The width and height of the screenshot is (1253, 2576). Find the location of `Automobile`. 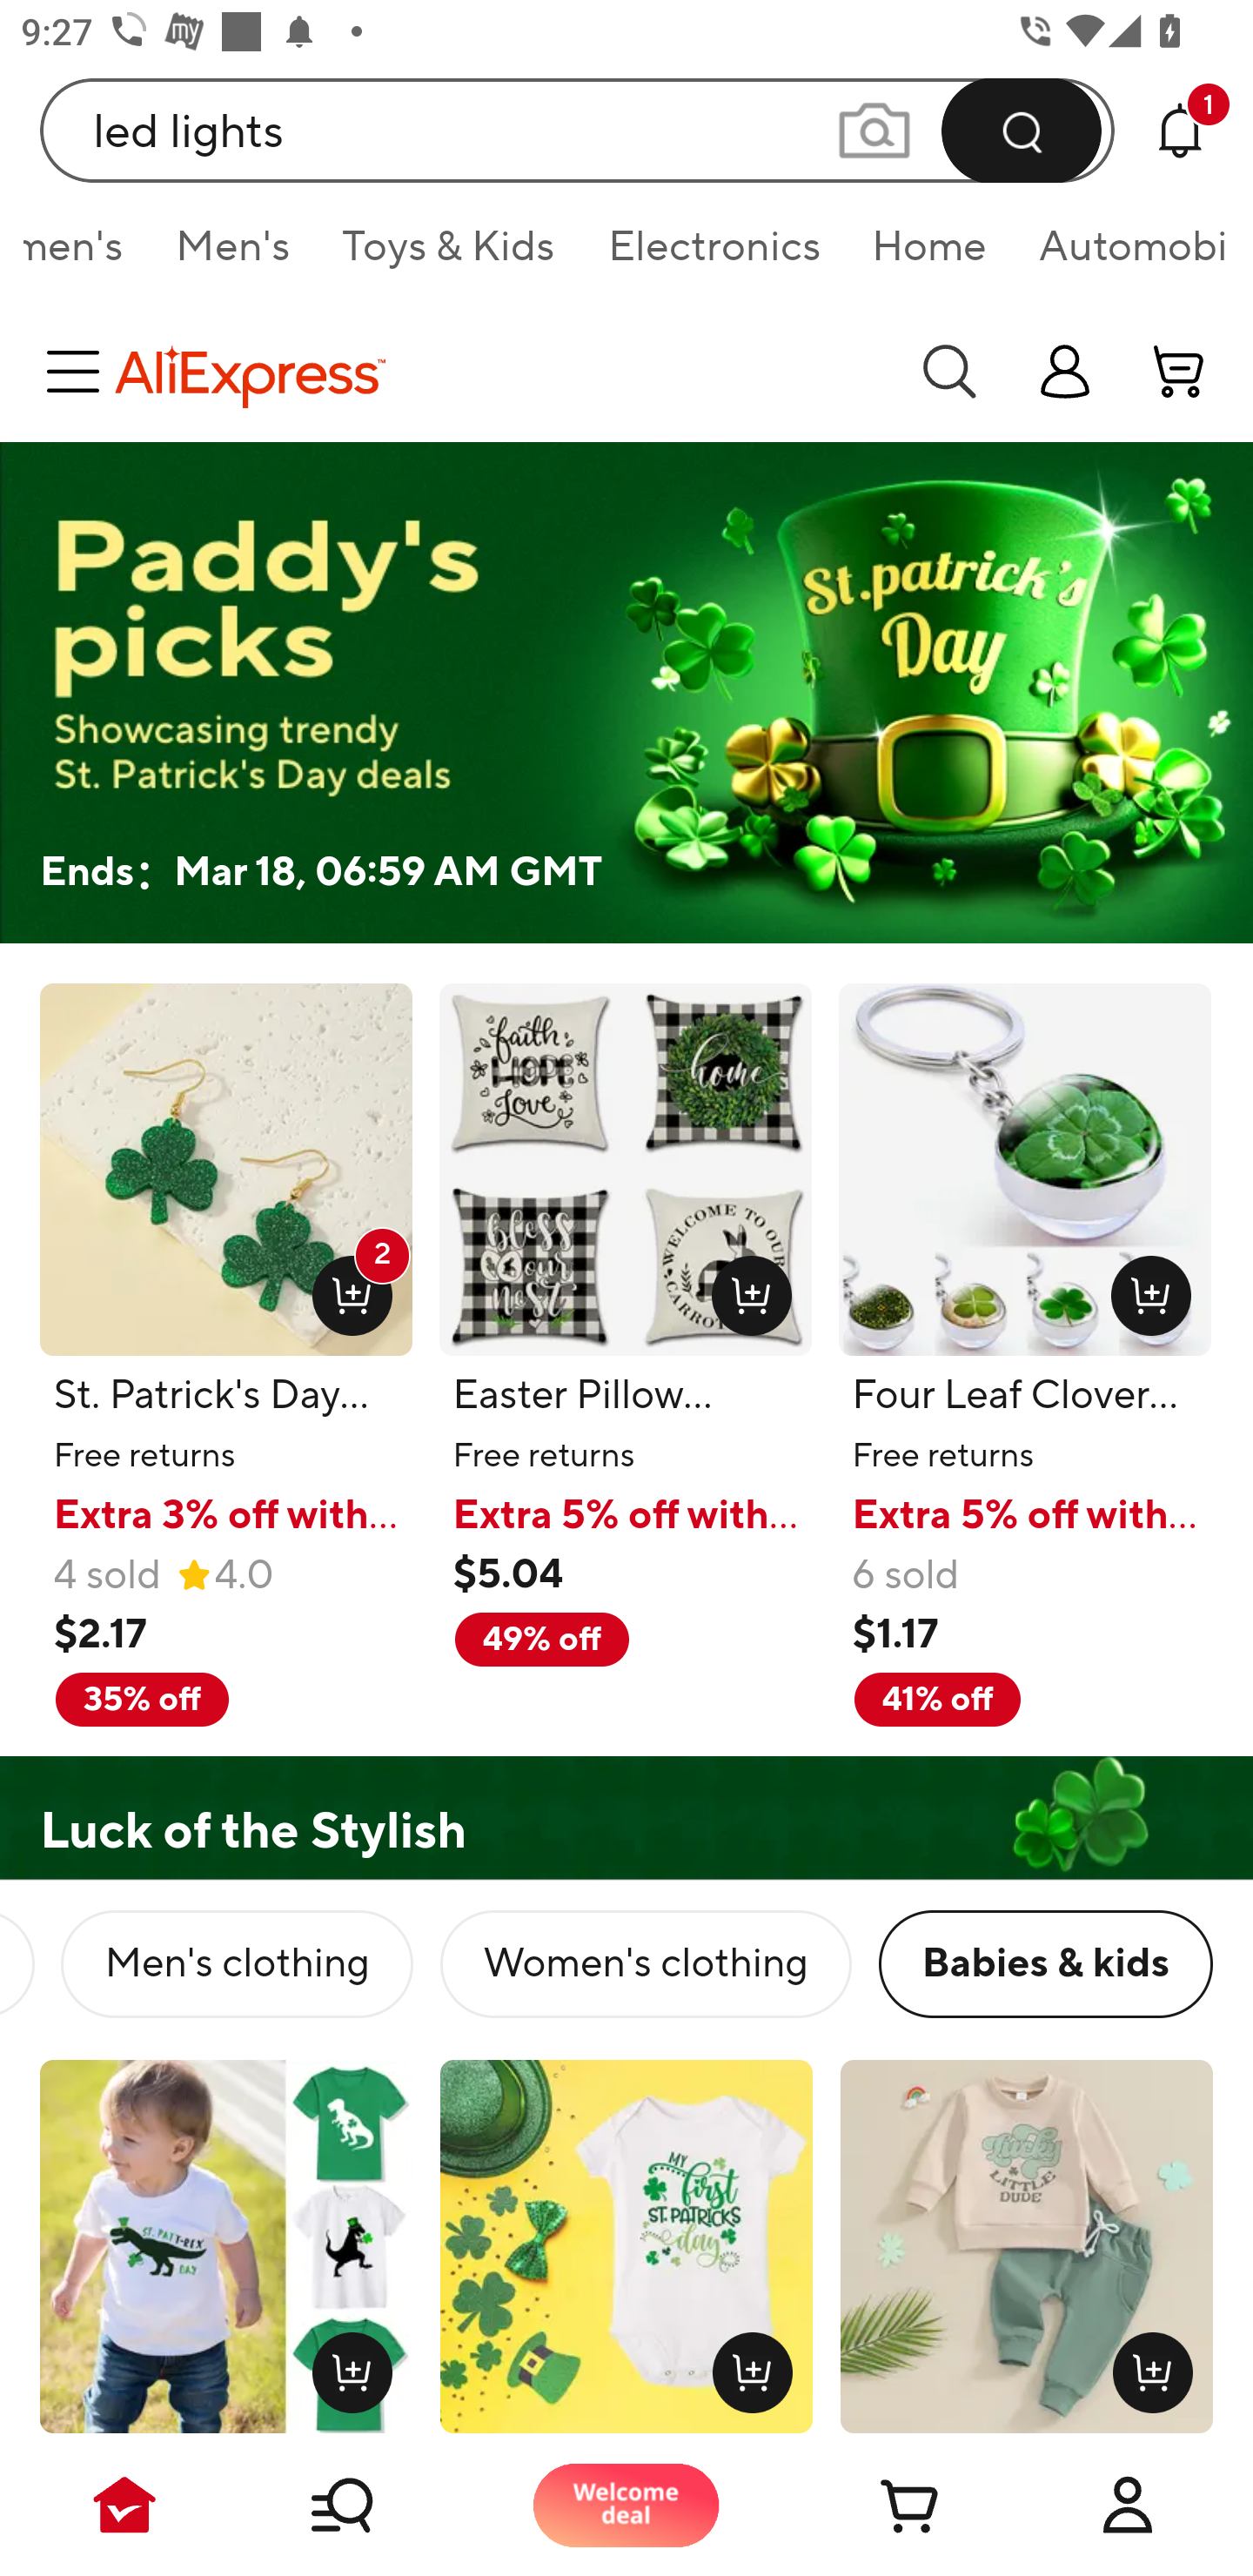

Automobile is located at coordinates (1119, 256).